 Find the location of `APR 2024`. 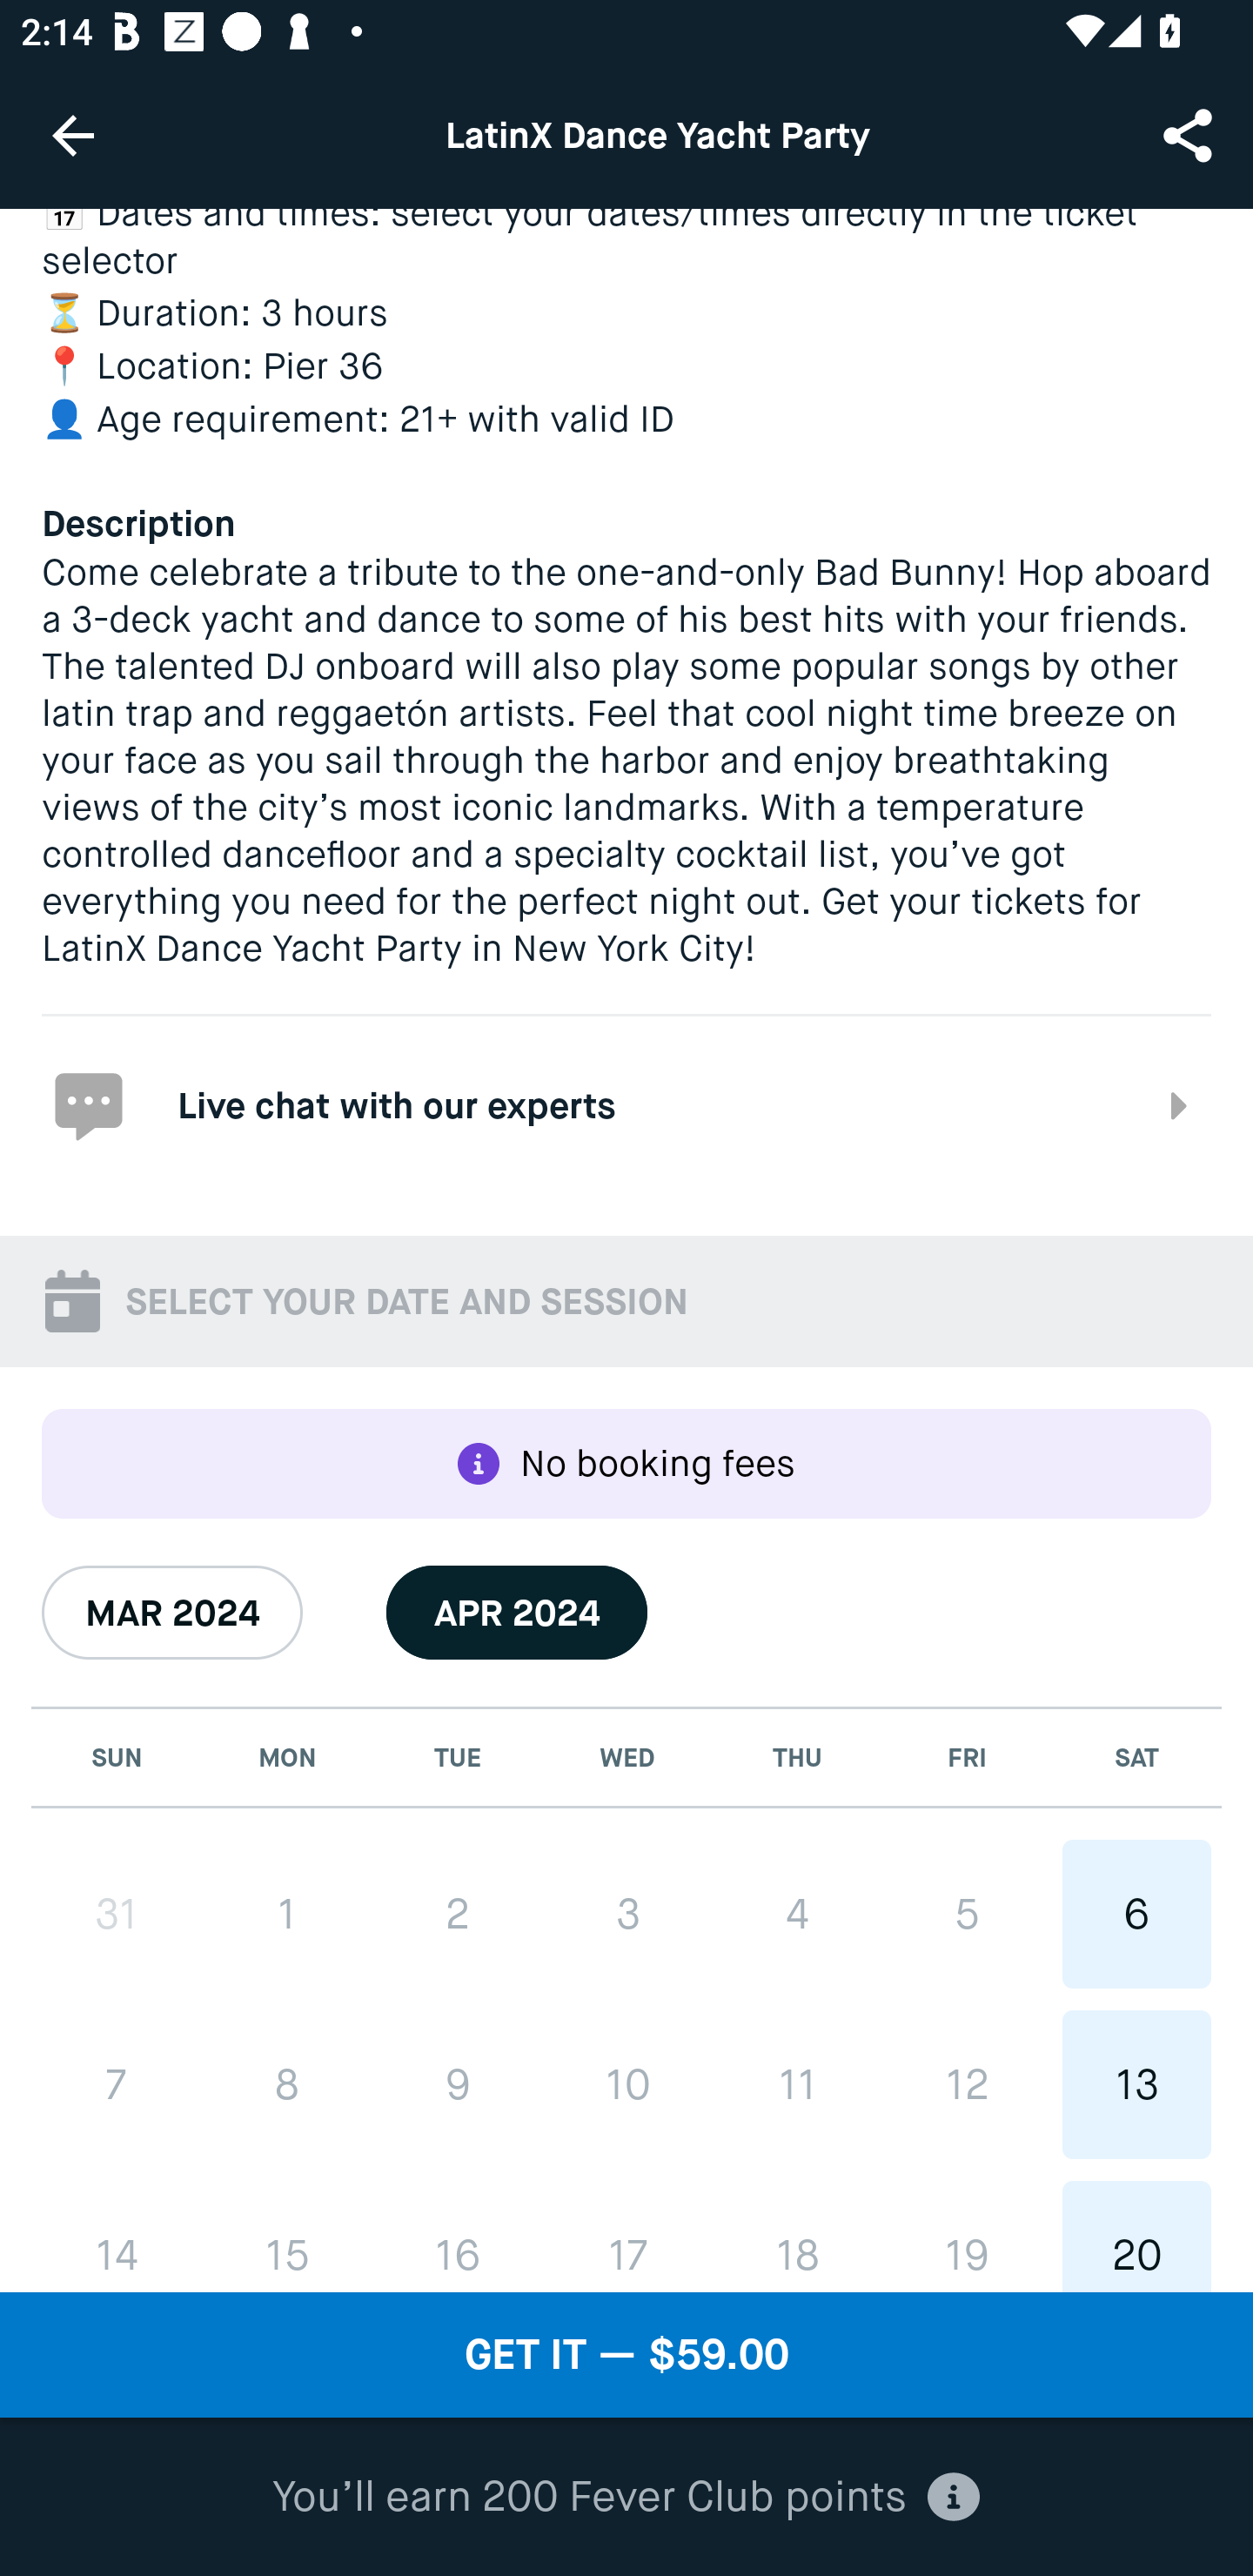

APR 2024 is located at coordinates (517, 1612).